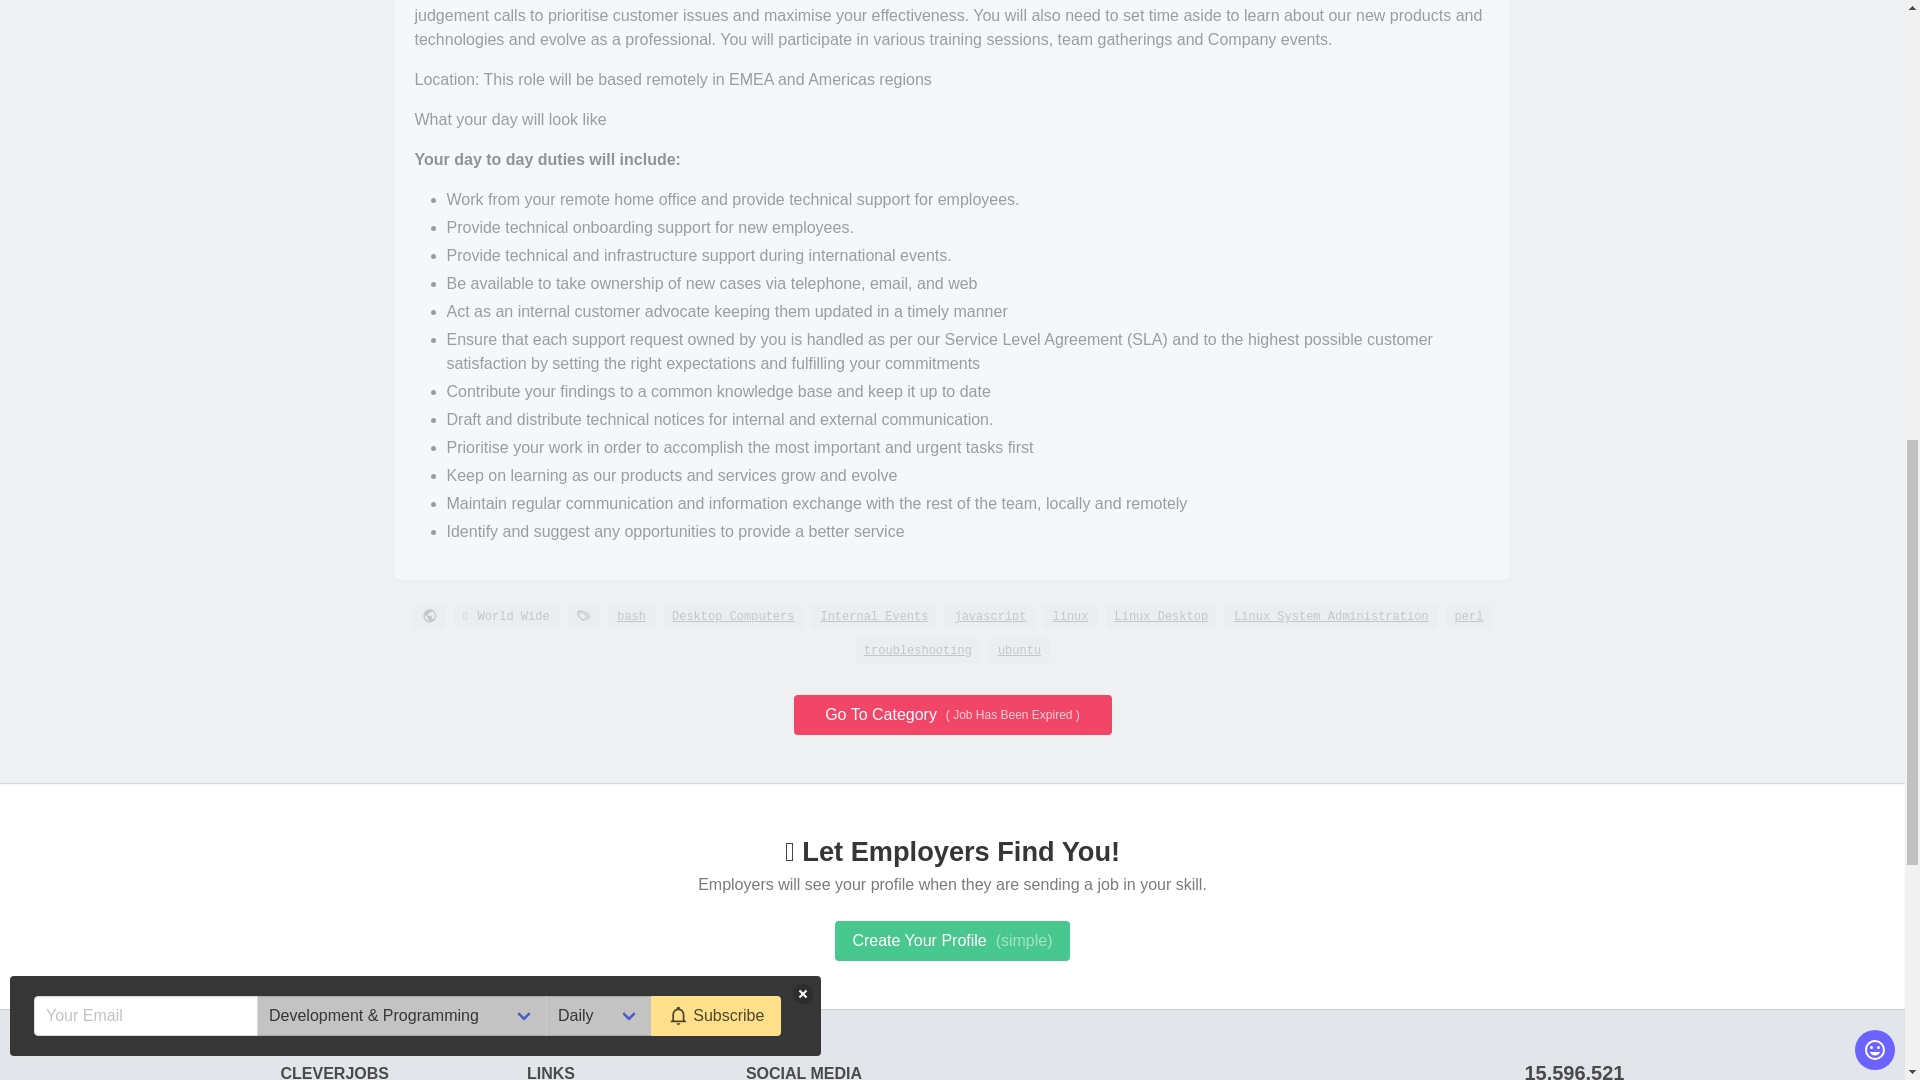 The height and width of the screenshot is (1080, 1920). I want to click on Desktop Computers, so click(732, 616).